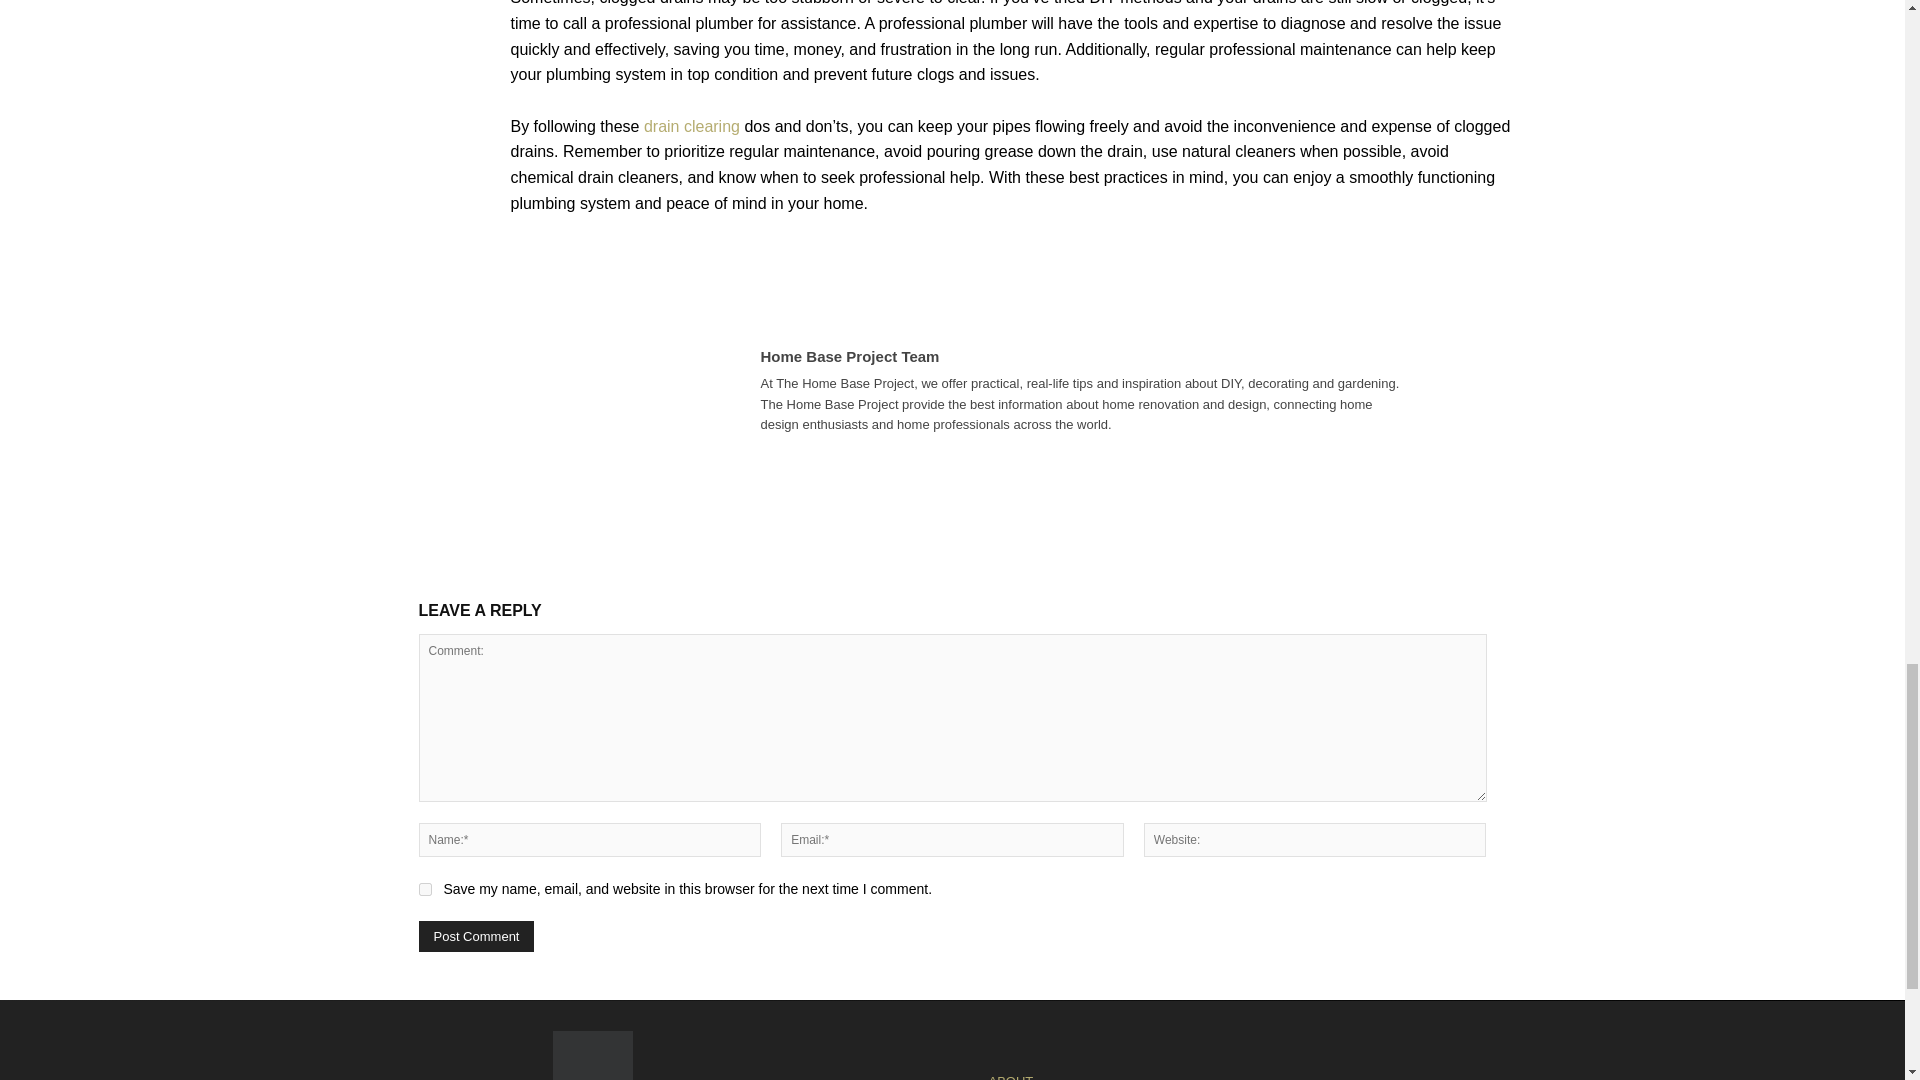 The width and height of the screenshot is (1920, 1080). I want to click on Post Comment, so click(476, 936).